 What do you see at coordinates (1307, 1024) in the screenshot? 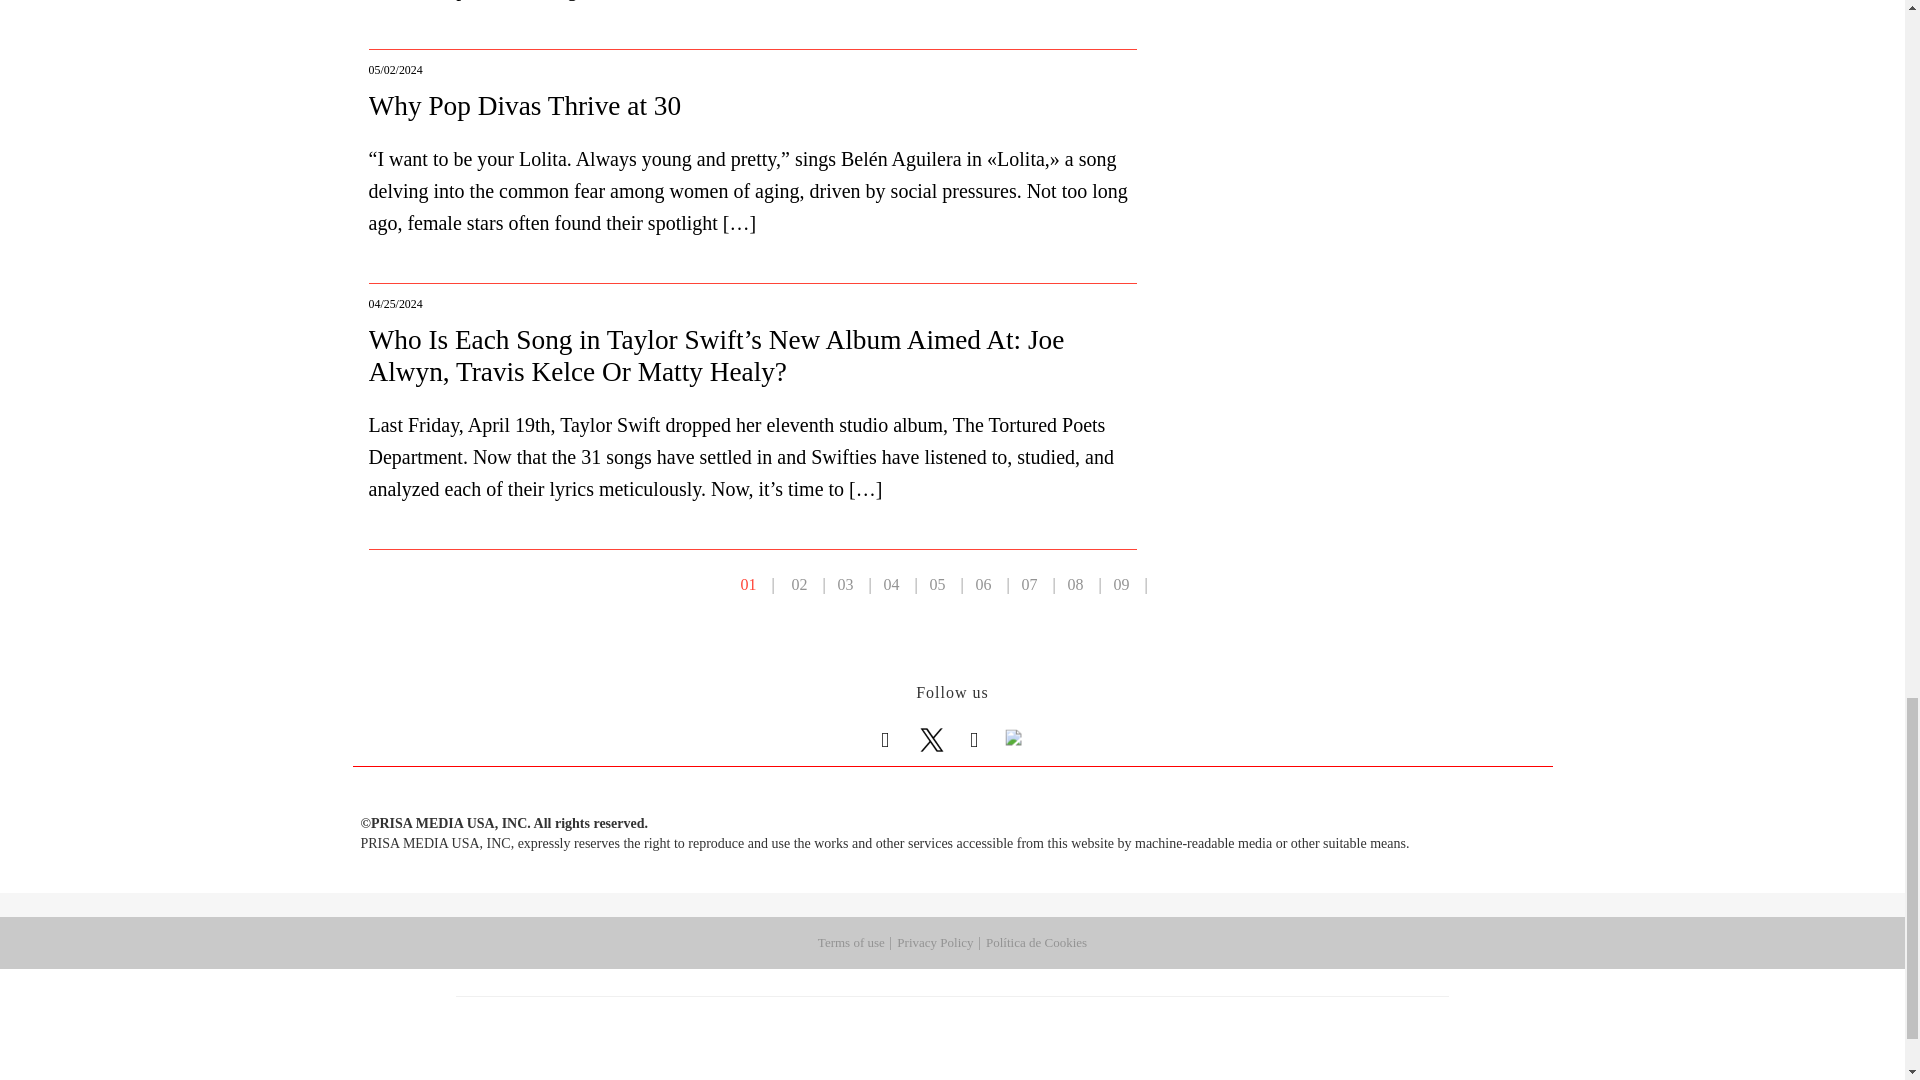
I see `Ir a la web de Caracol` at bounding box center [1307, 1024].